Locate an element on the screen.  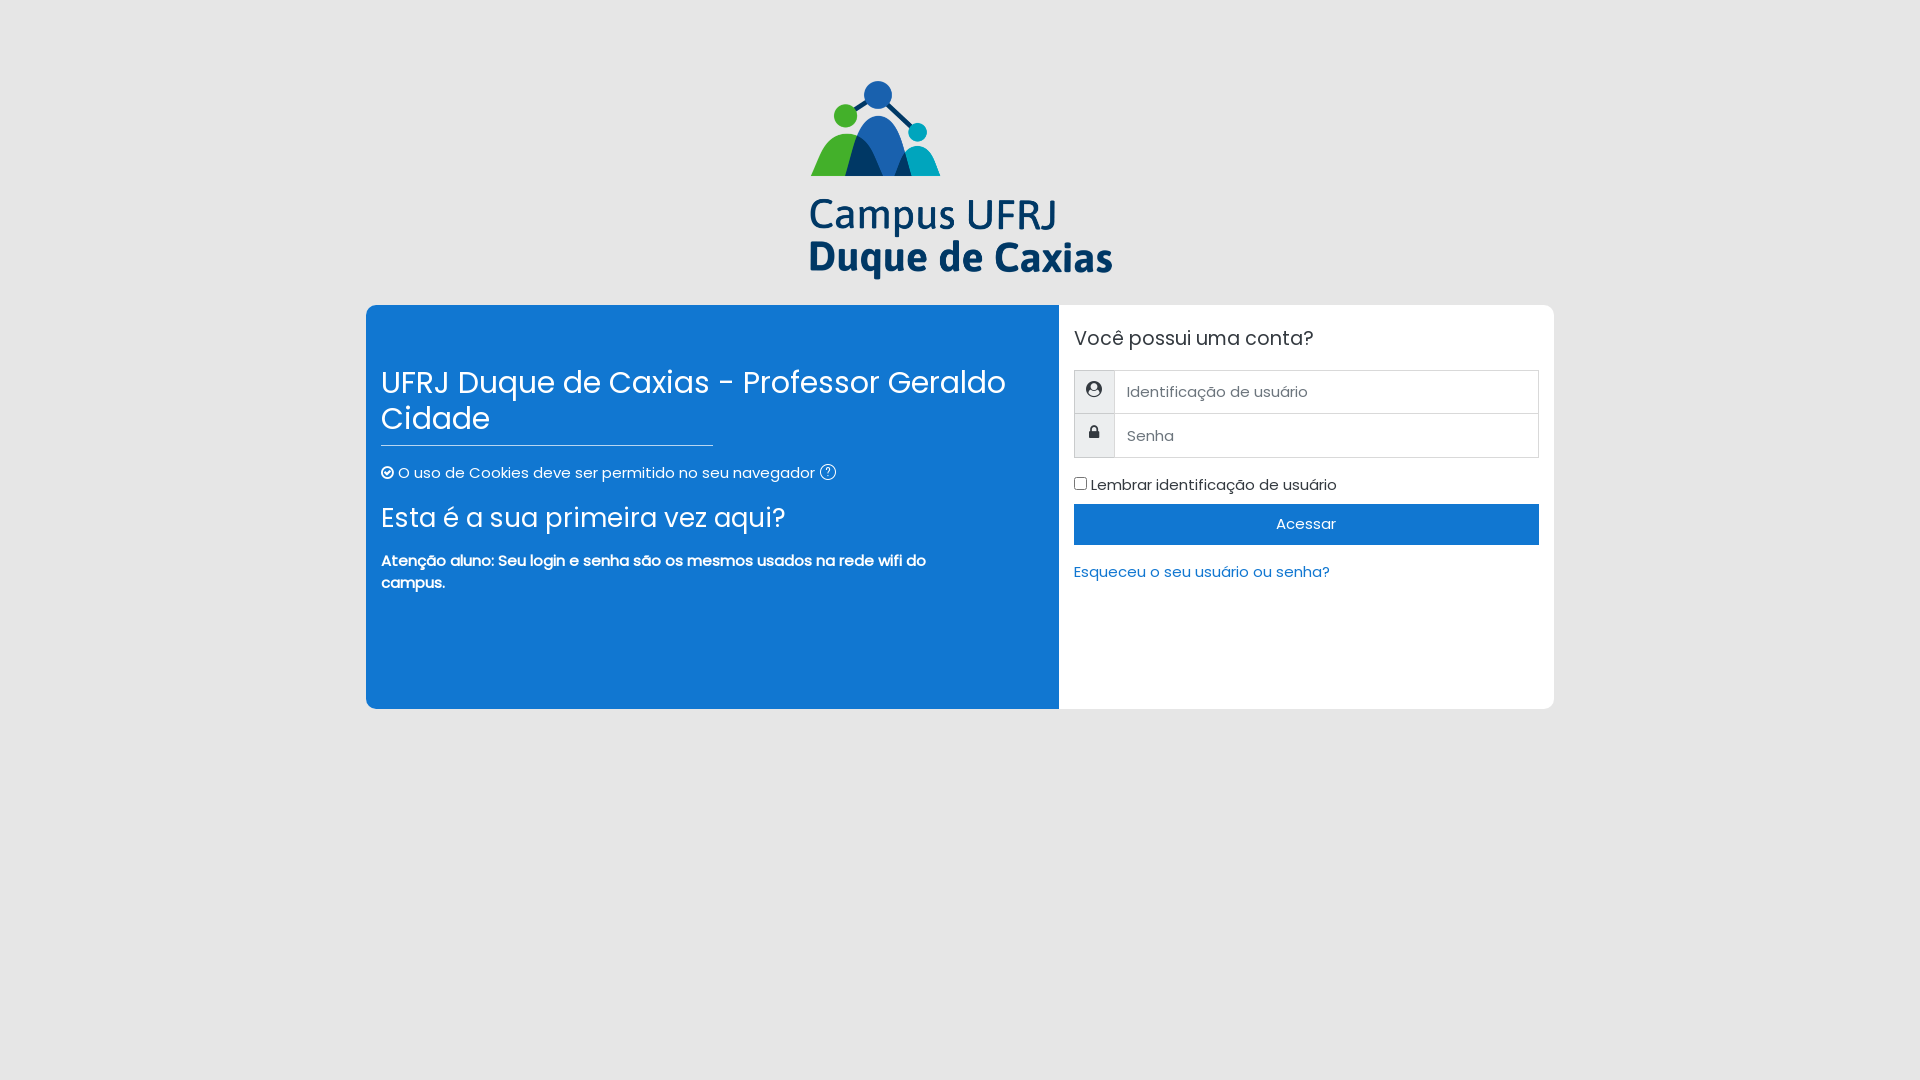
UFRJ Duque de Caxias - Professor Geraldo Cidade is located at coordinates (960, 181).